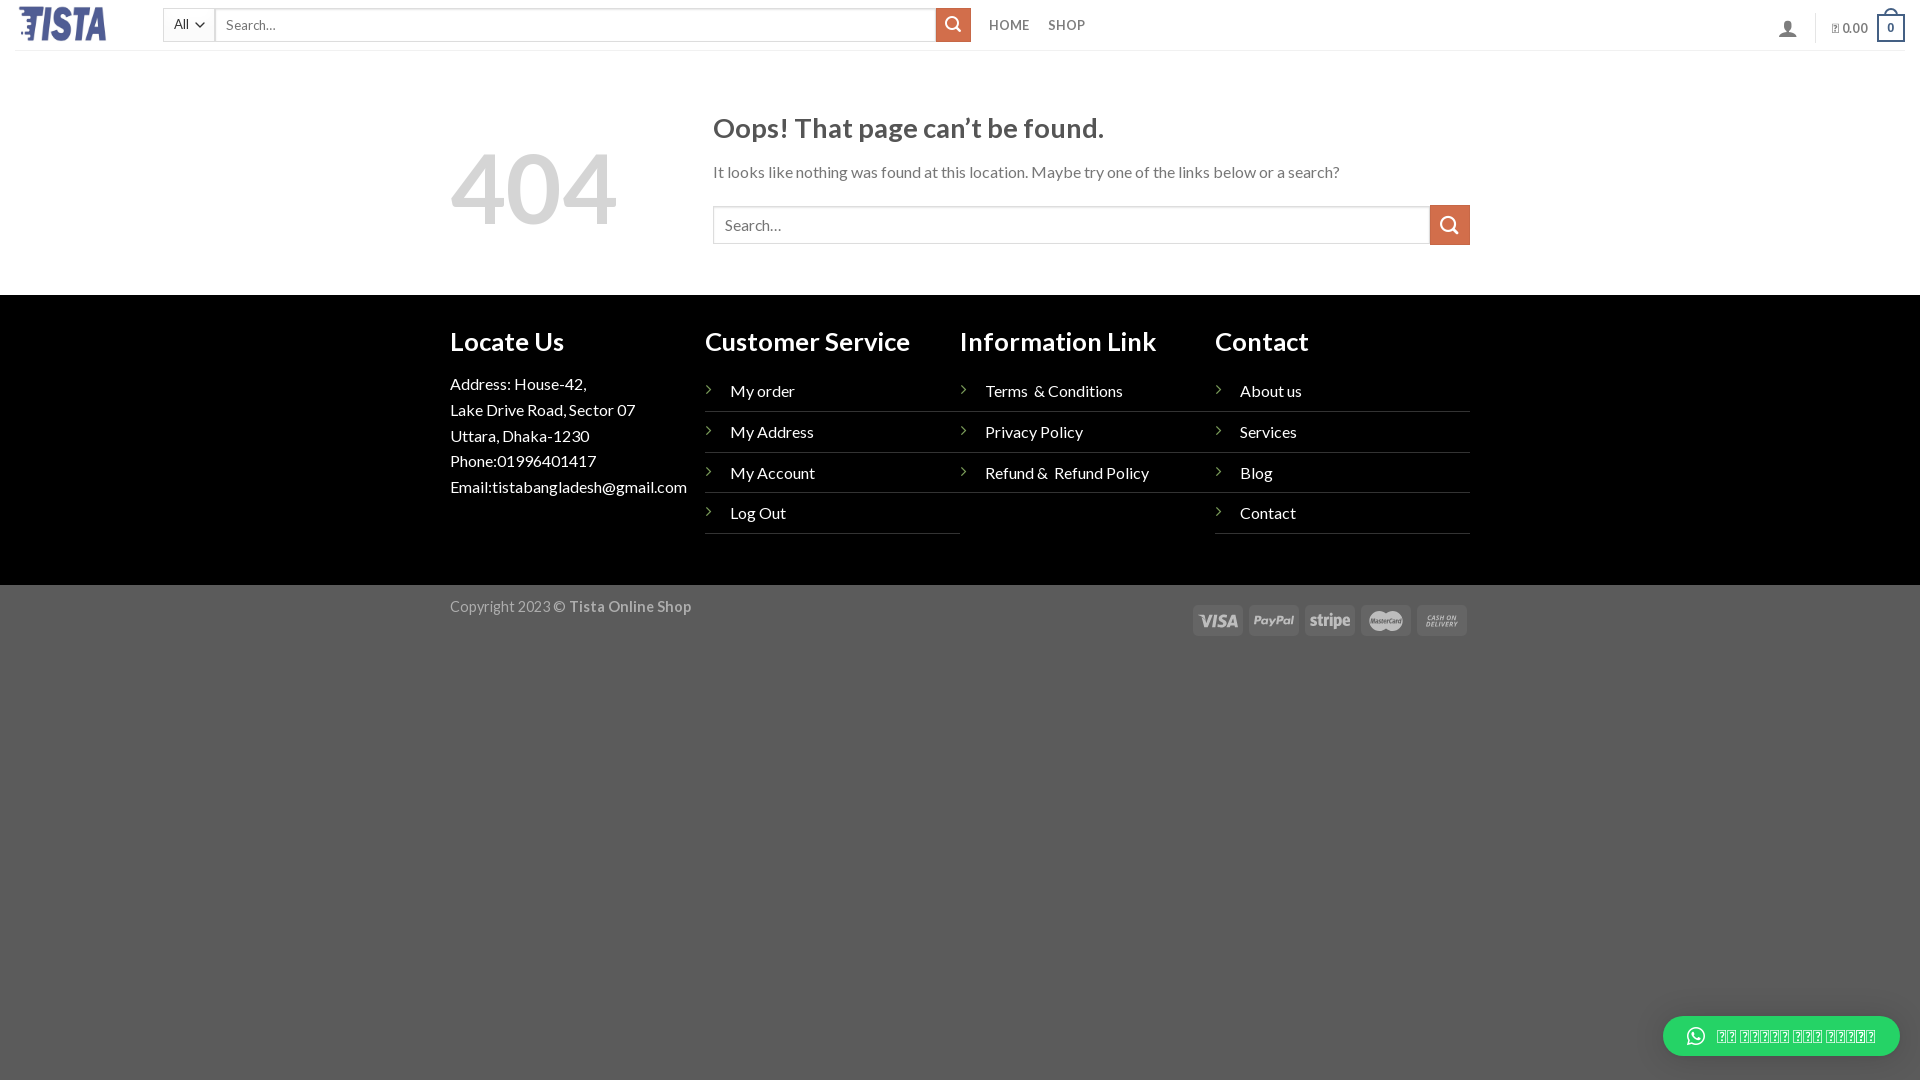  I want to click on Log Out, so click(758, 512).